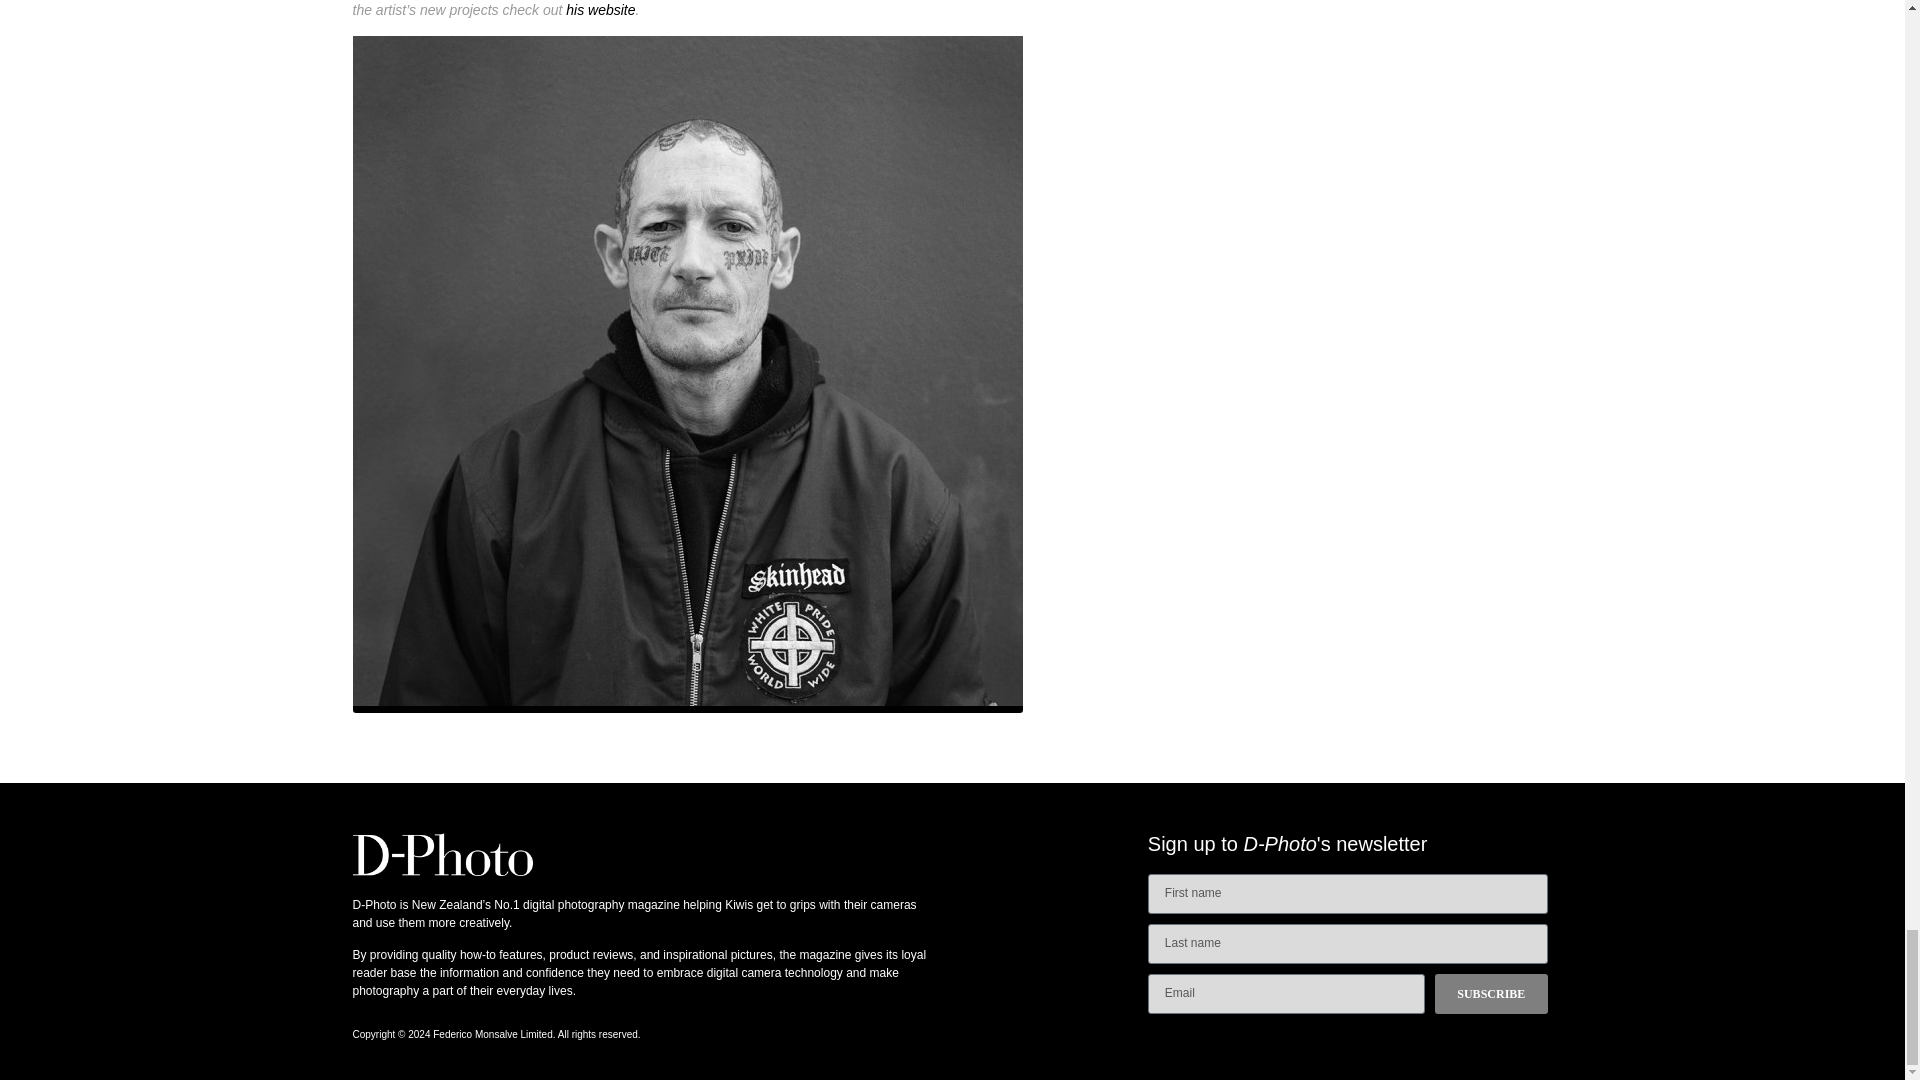 The image size is (1920, 1080). What do you see at coordinates (1490, 994) in the screenshot?
I see `SUBSCRIBE` at bounding box center [1490, 994].